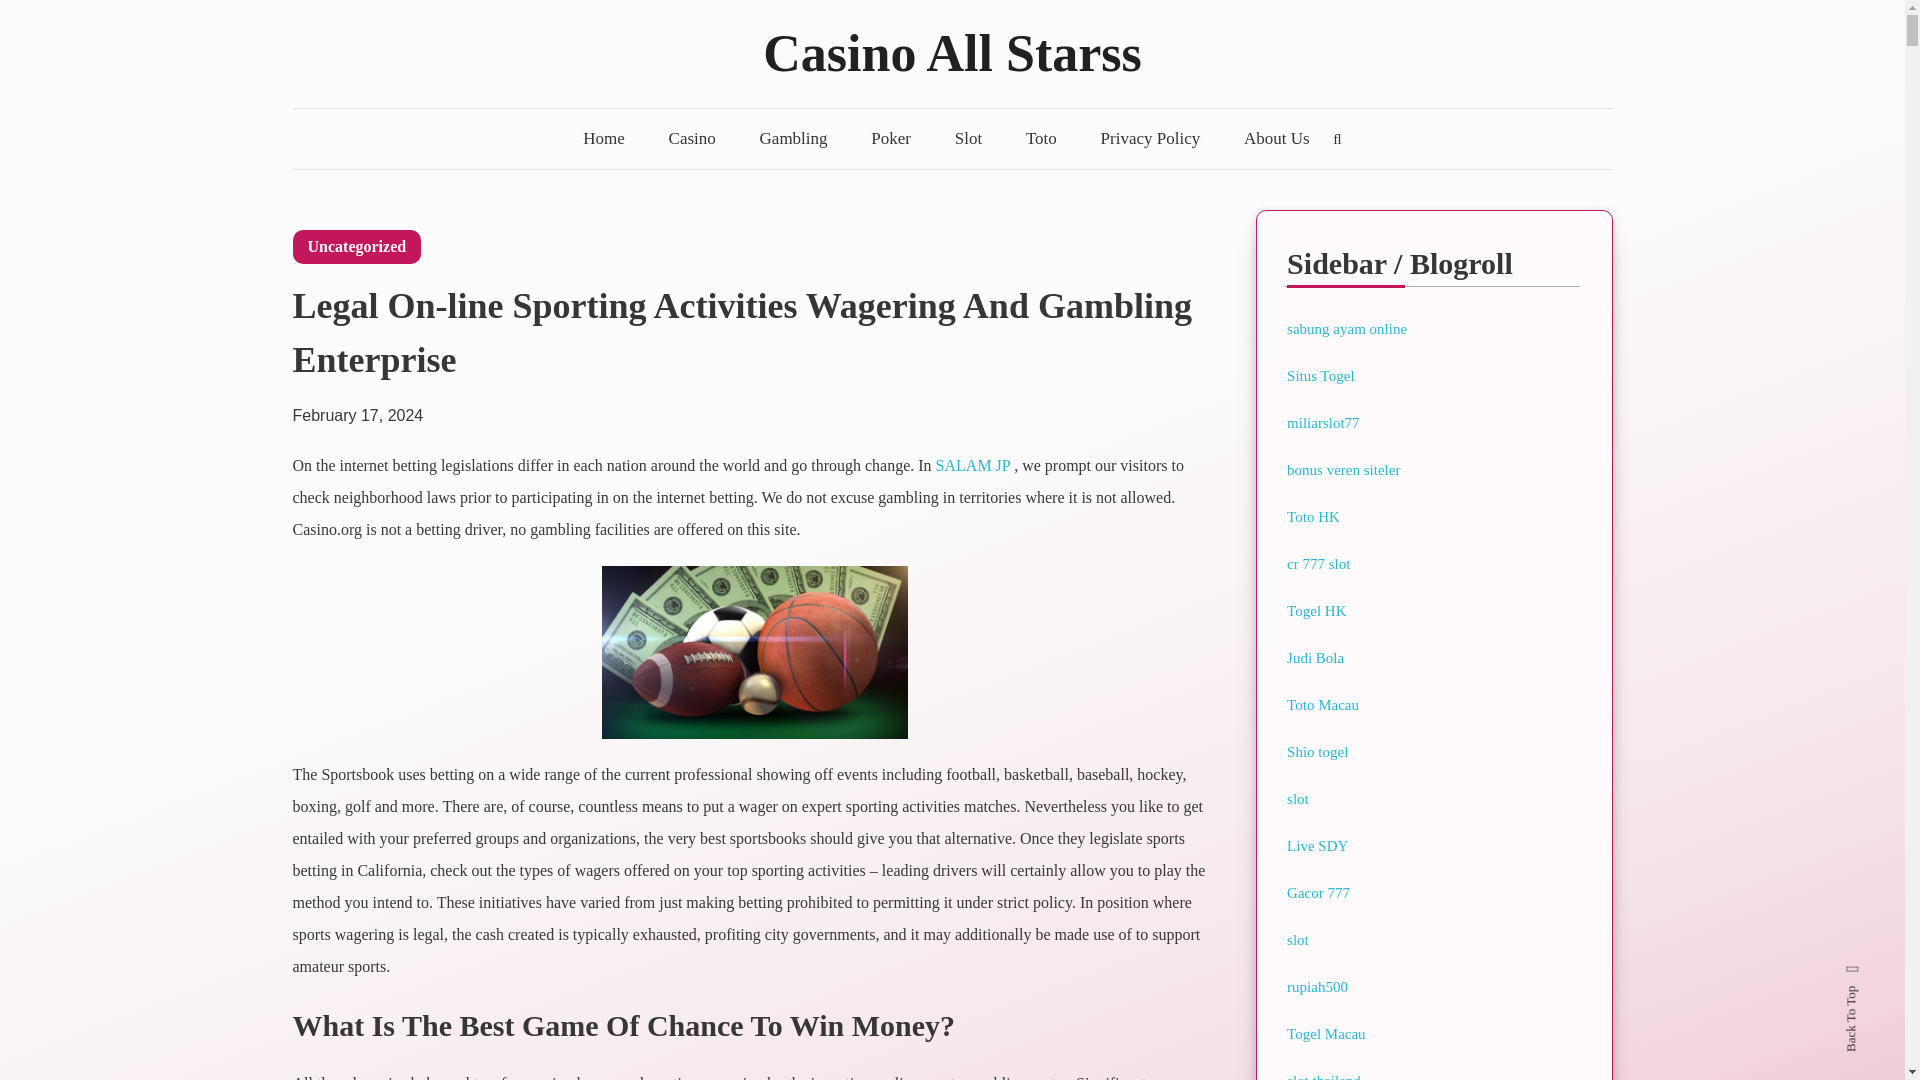 Image resolution: width=1920 pixels, height=1080 pixels. What do you see at coordinates (1322, 704) in the screenshot?
I see `Toto Macau` at bounding box center [1322, 704].